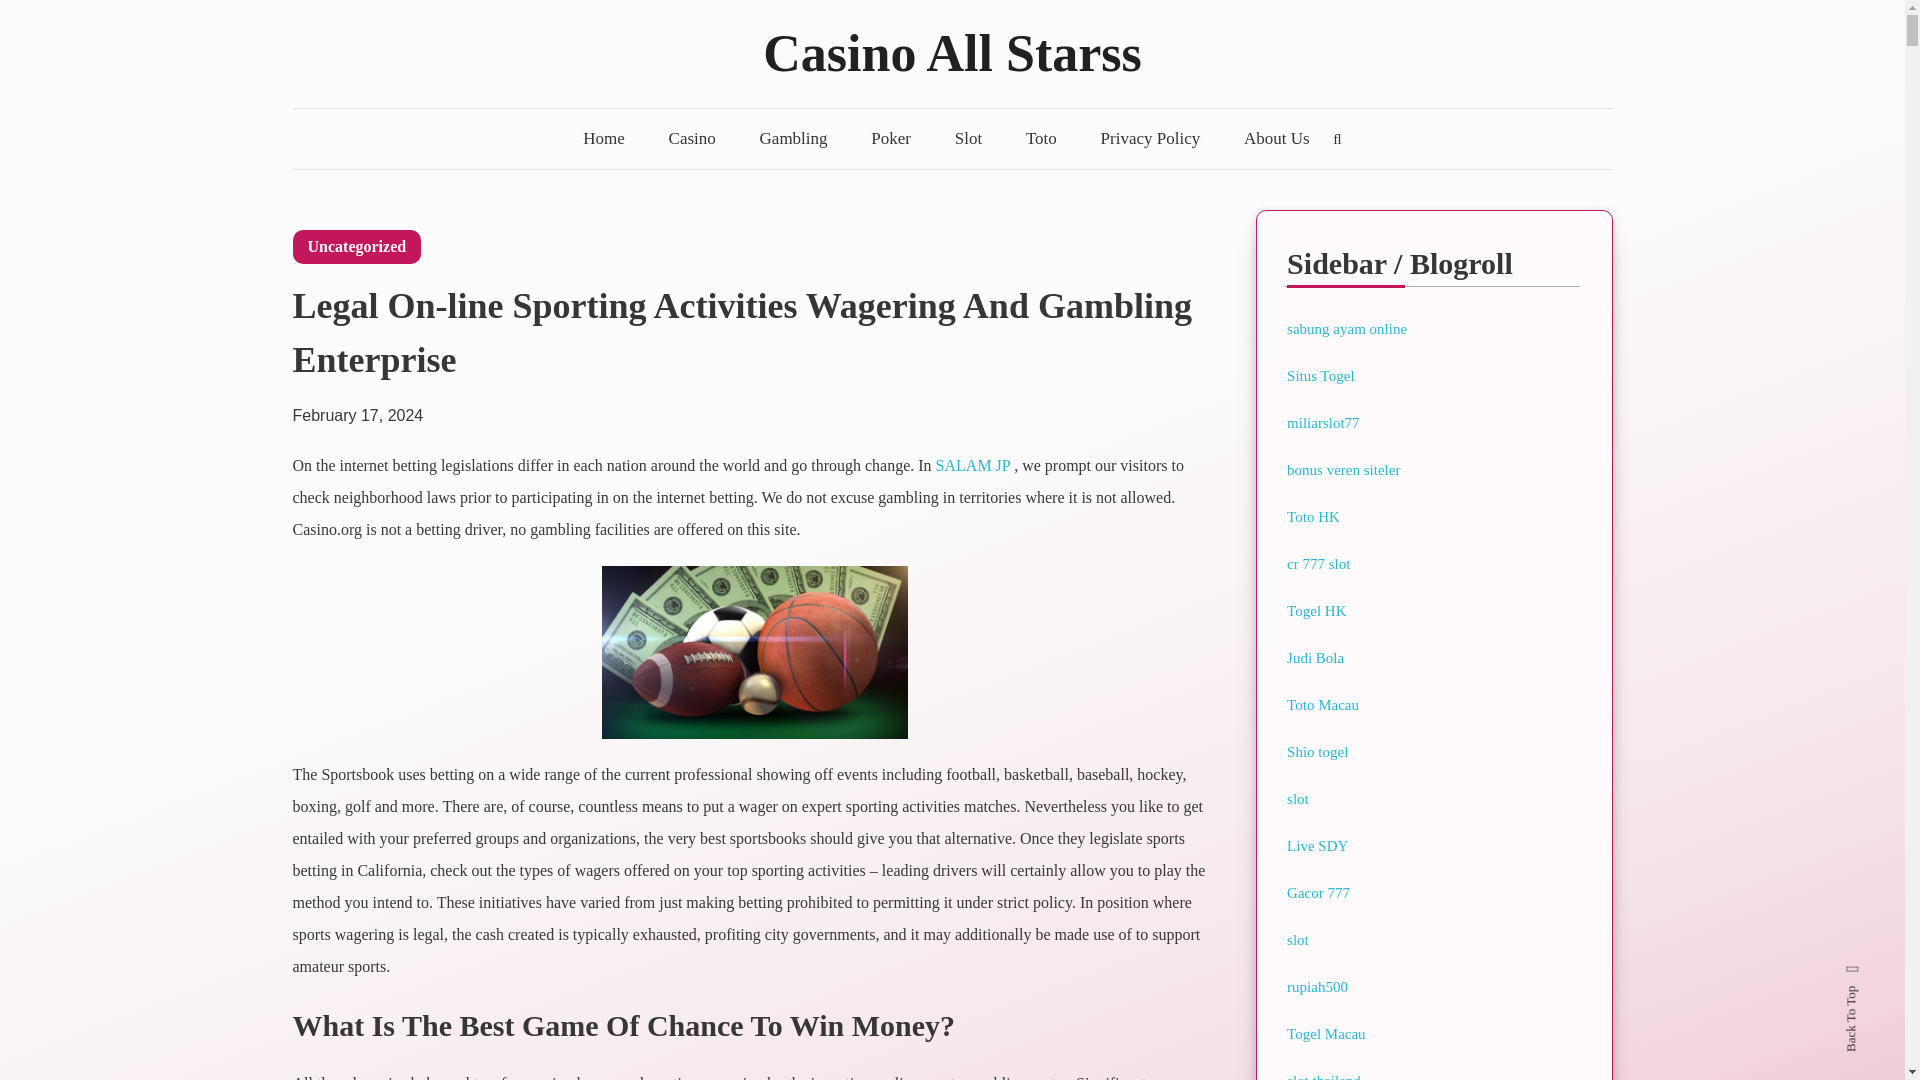 Image resolution: width=1920 pixels, height=1080 pixels. What do you see at coordinates (1322, 704) in the screenshot?
I see `Toto Macau` at bounding box center [1322, 704].